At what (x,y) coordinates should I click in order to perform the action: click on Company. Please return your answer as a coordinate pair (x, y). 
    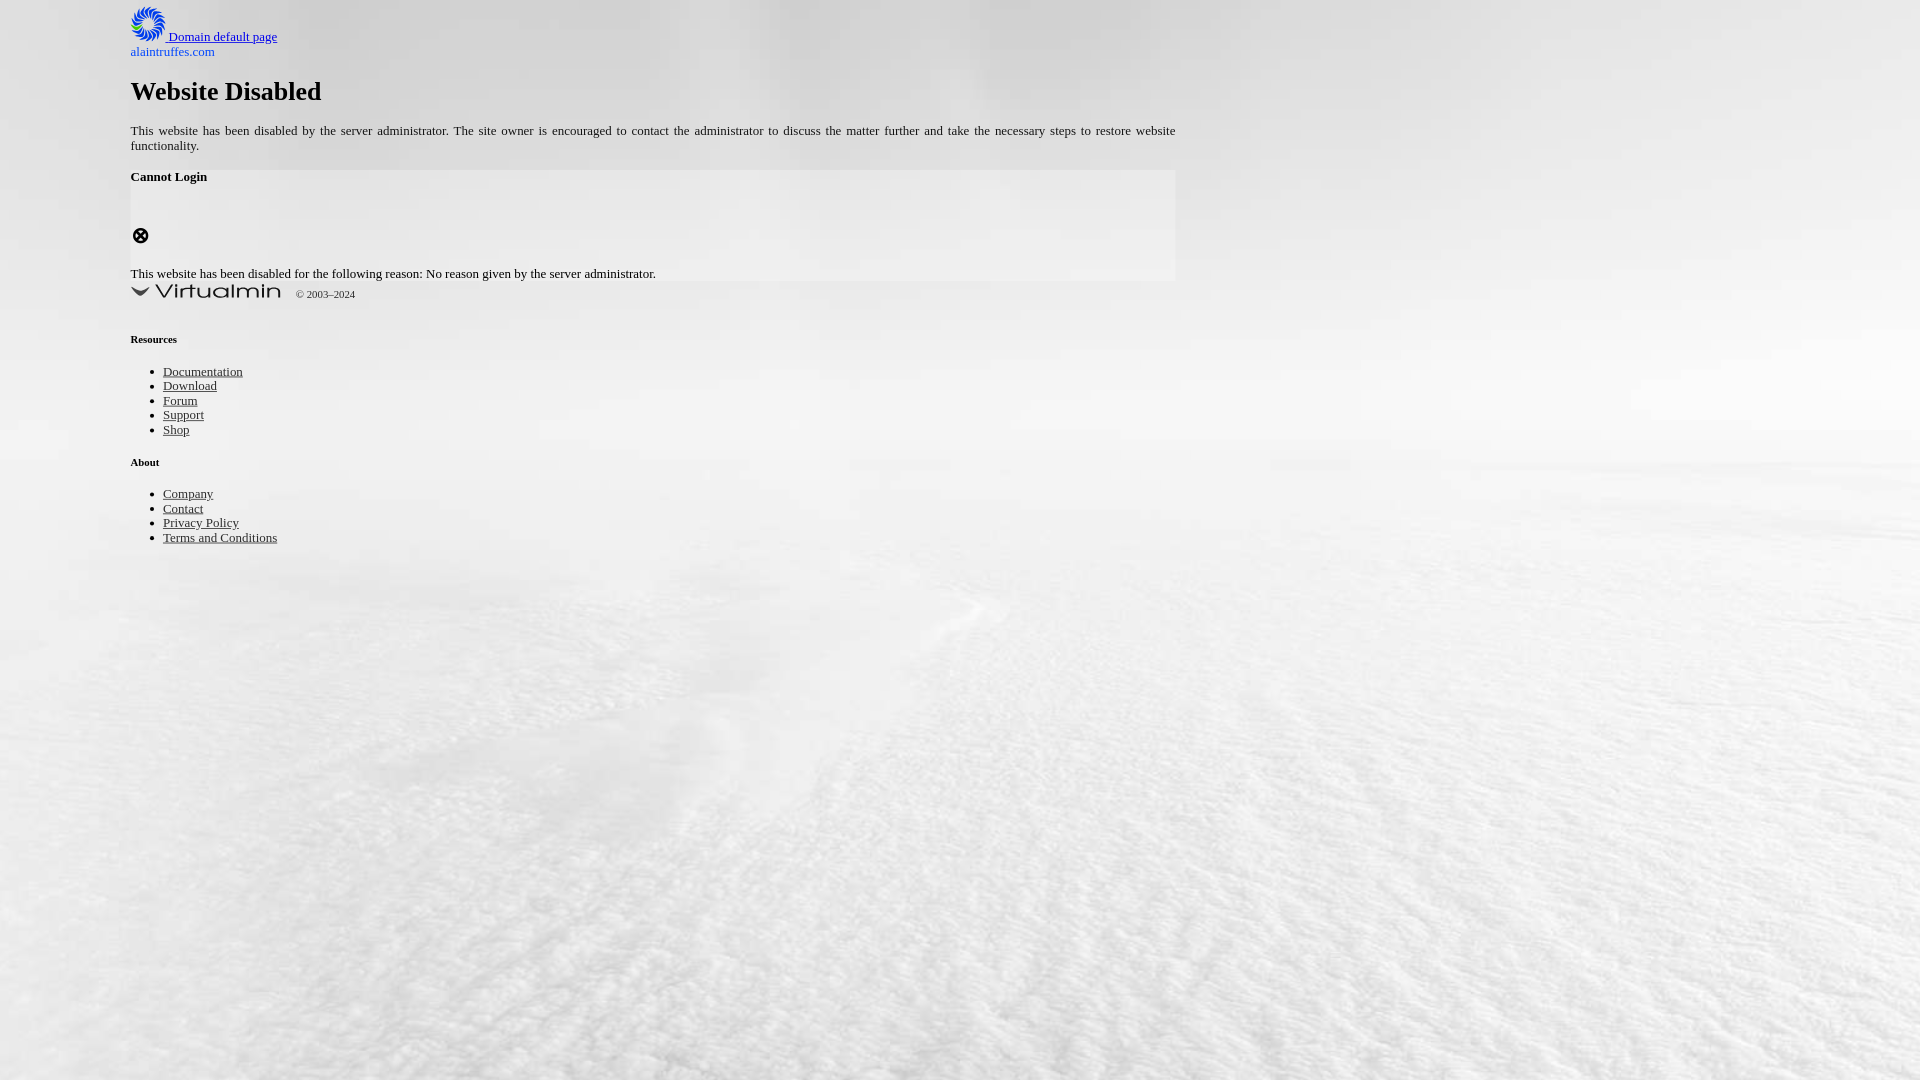
    Looking at the image, I should click on (194, 494).